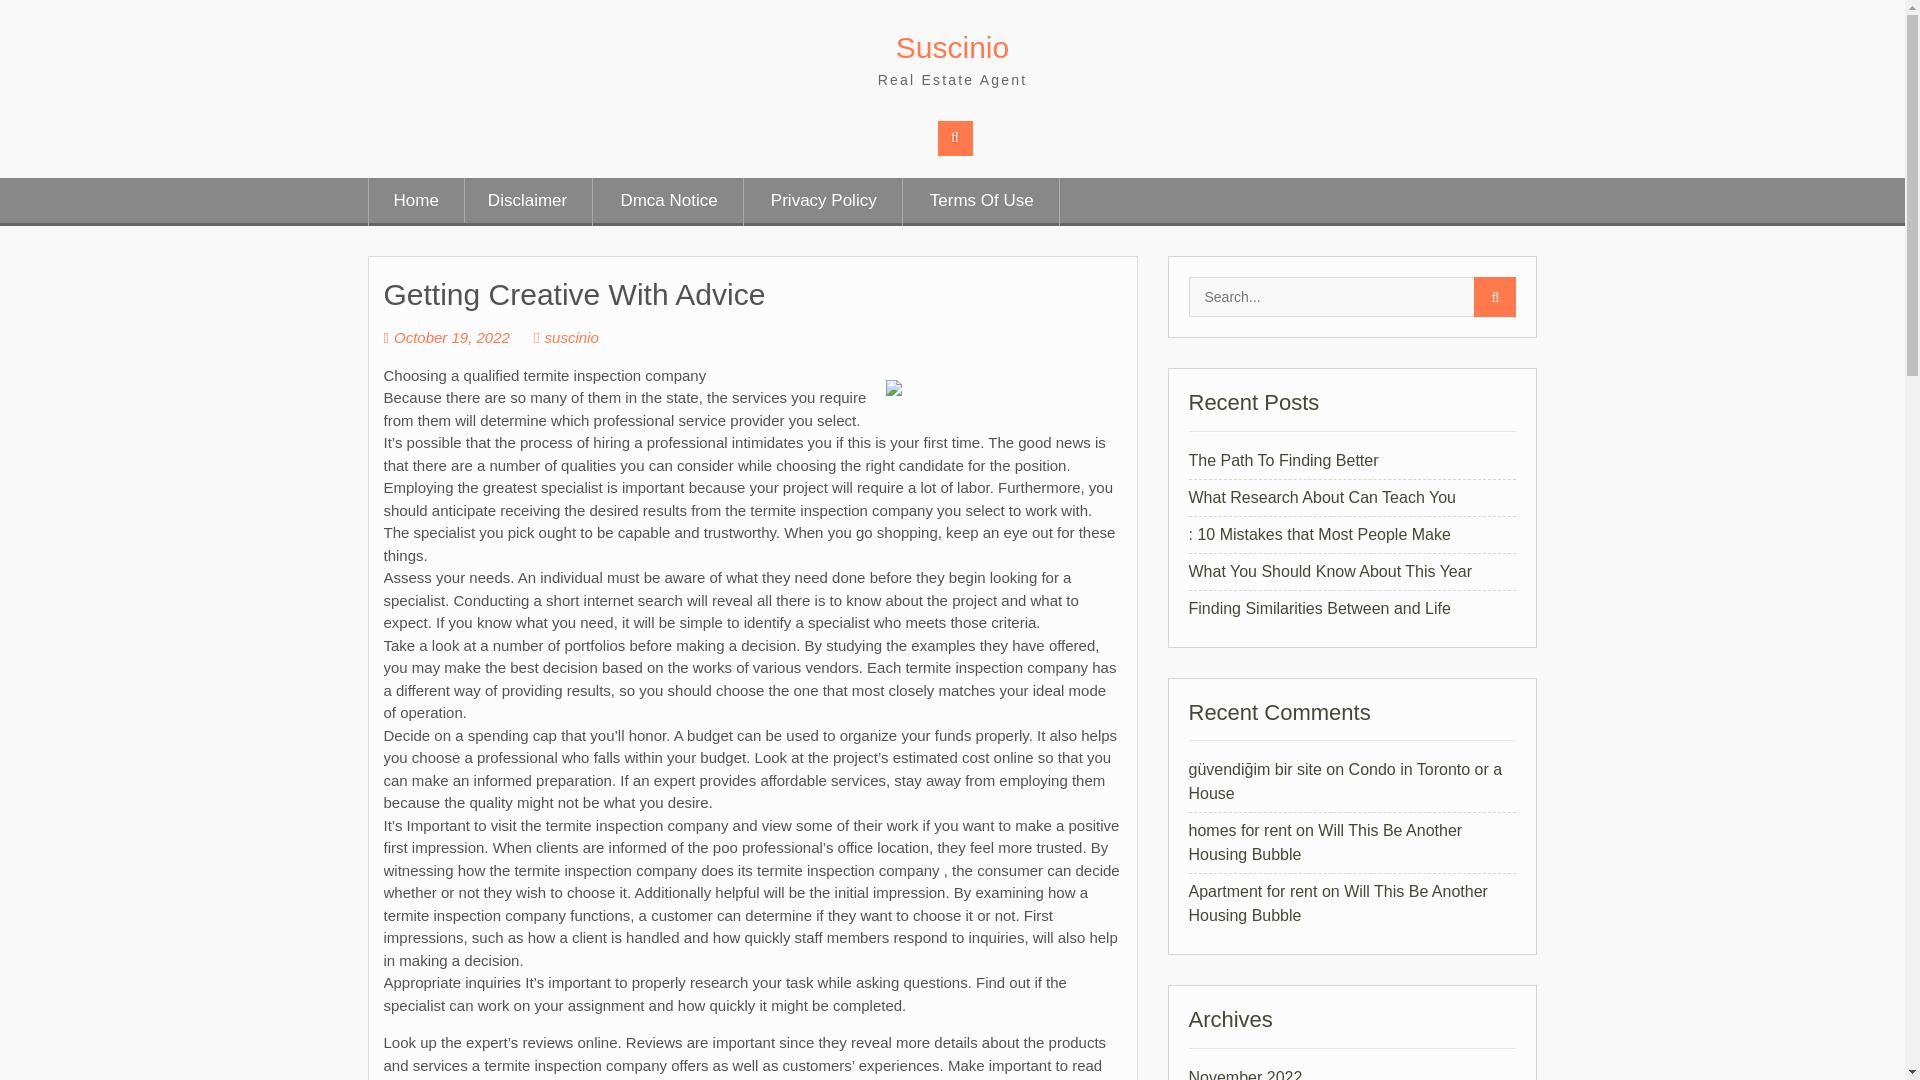 Image resolution: width=1920 pixels, height=1080 pixels. I want to click on The Path To Finding Better, so click(1283, 460).